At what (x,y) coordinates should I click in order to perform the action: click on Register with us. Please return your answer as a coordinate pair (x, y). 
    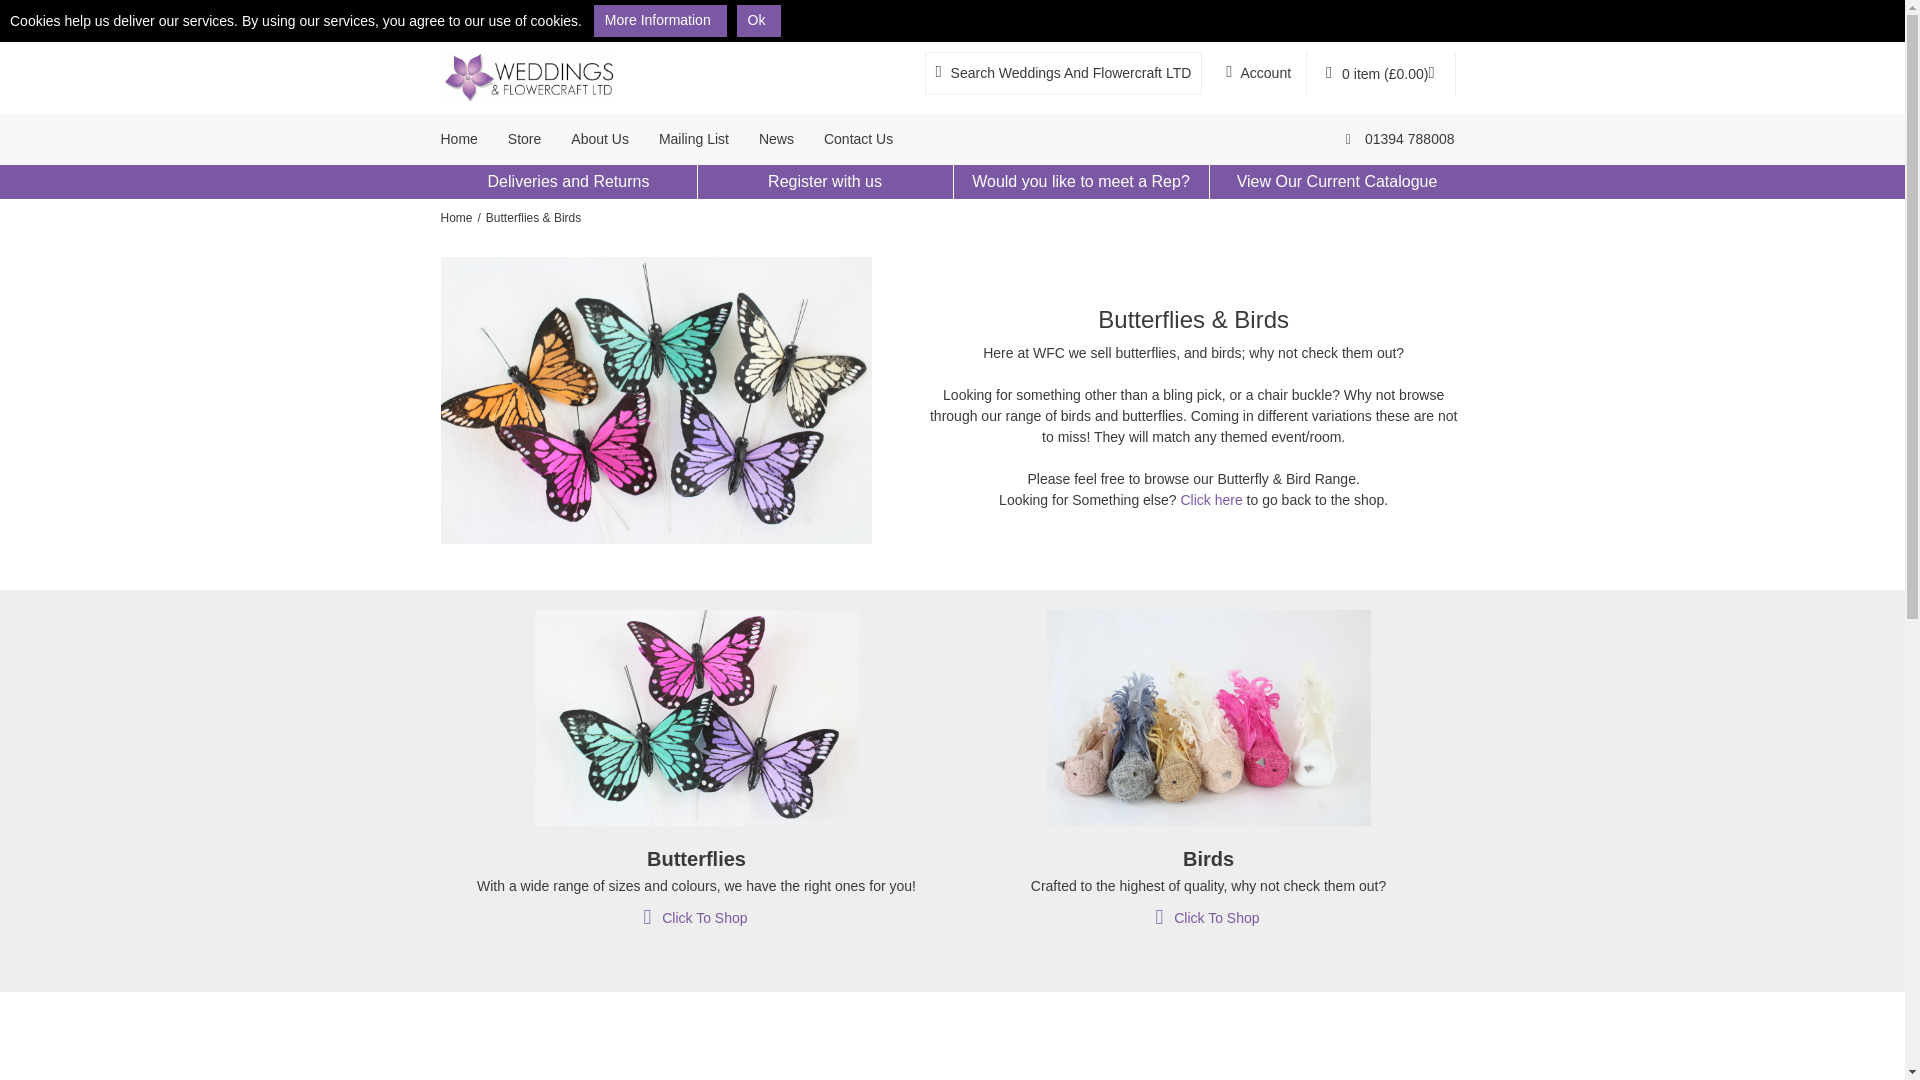
    Looking at the image, I should click on (824, 182).